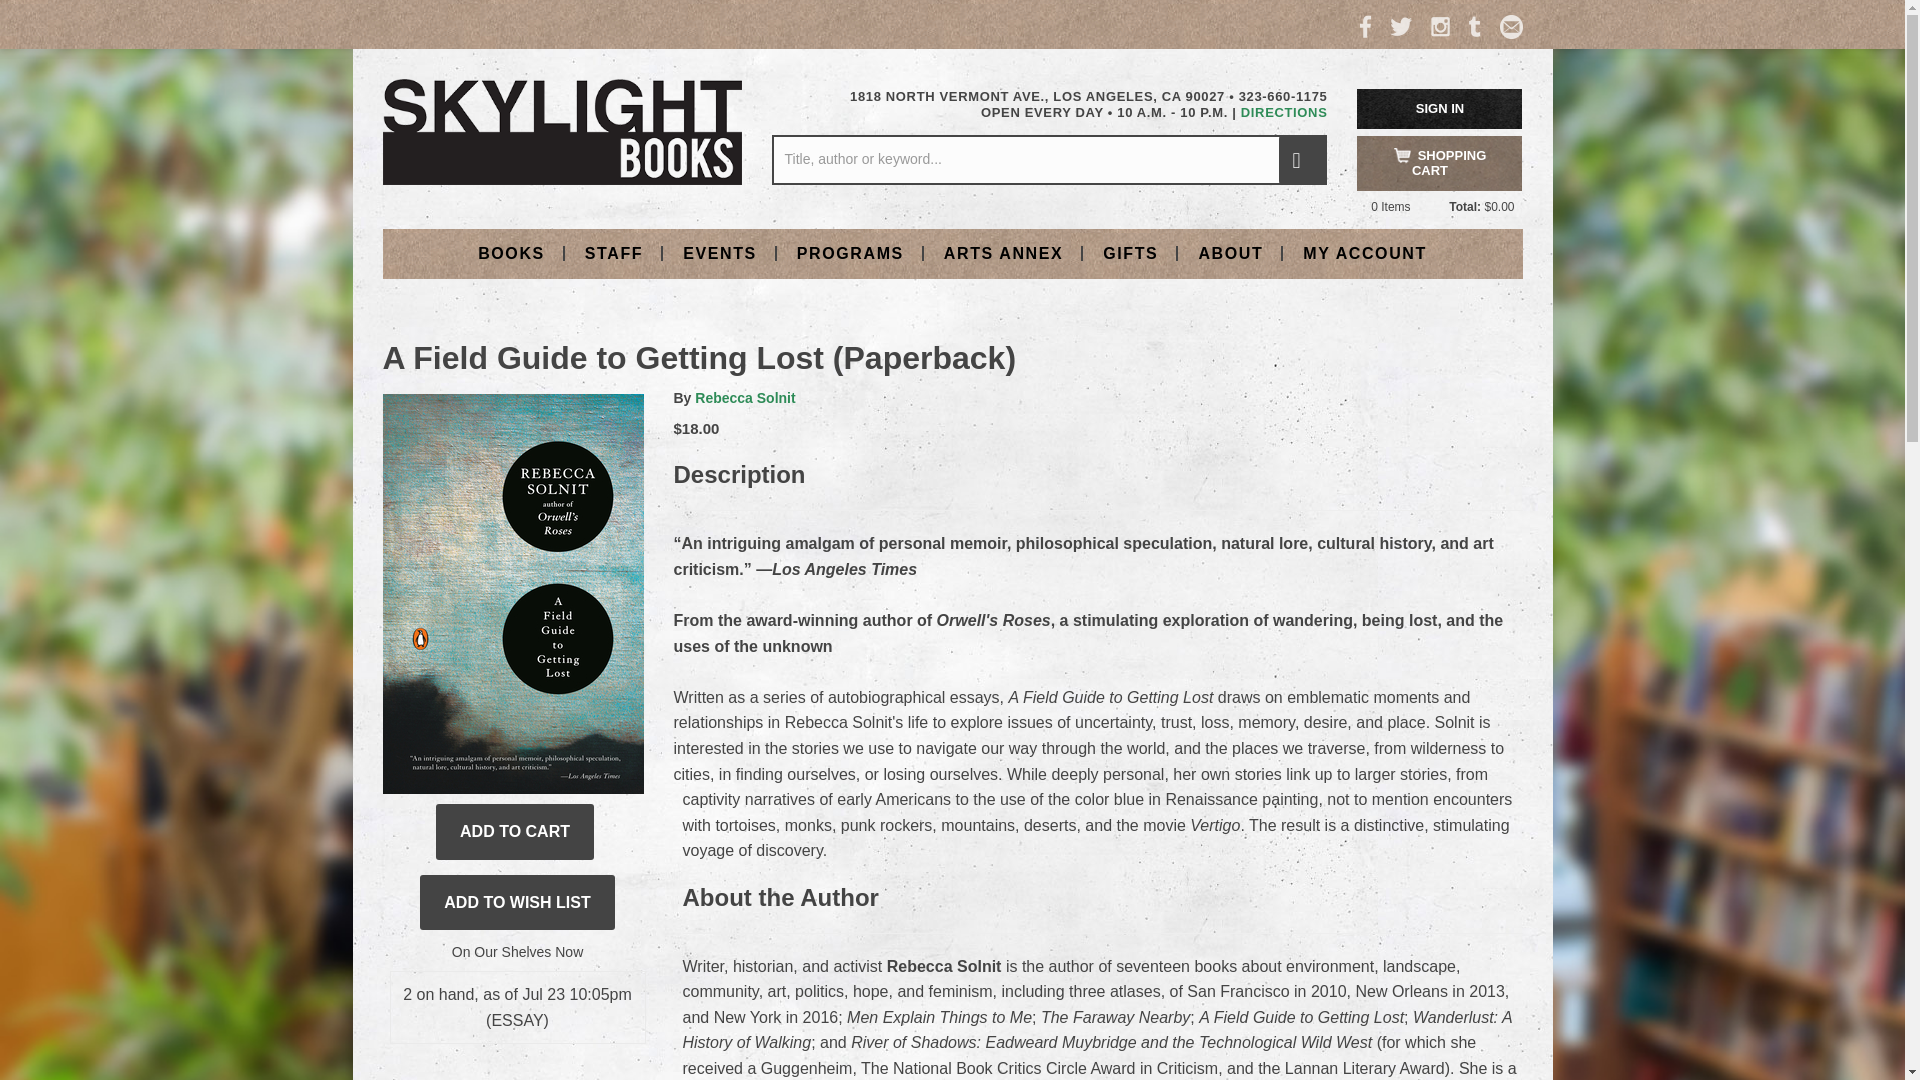  I want to click on STAFF, so click(613, 252).